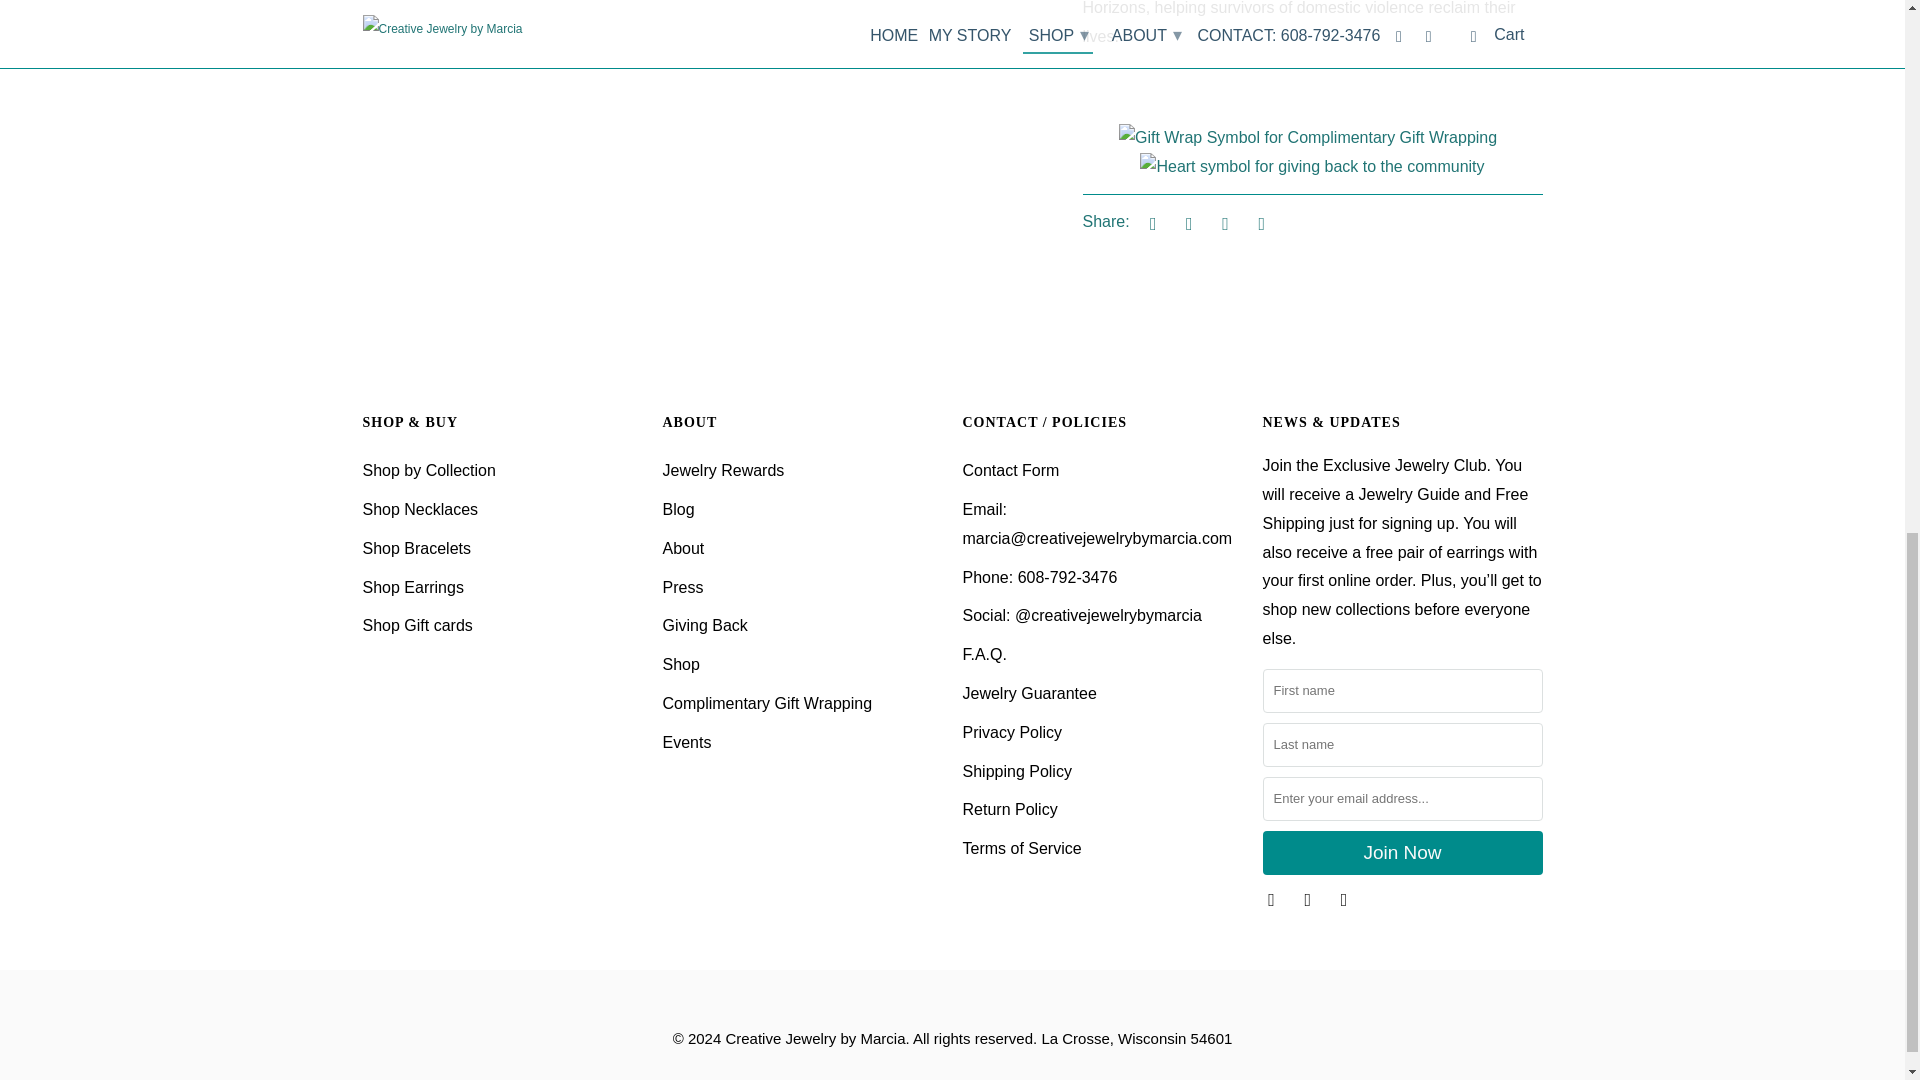 This screenshot has height=1080, width=1920. What do you see at coordinates (1222, 222) in the screenshot?
I see `Share this on Pinterest` at bounding box center [1222, 222].